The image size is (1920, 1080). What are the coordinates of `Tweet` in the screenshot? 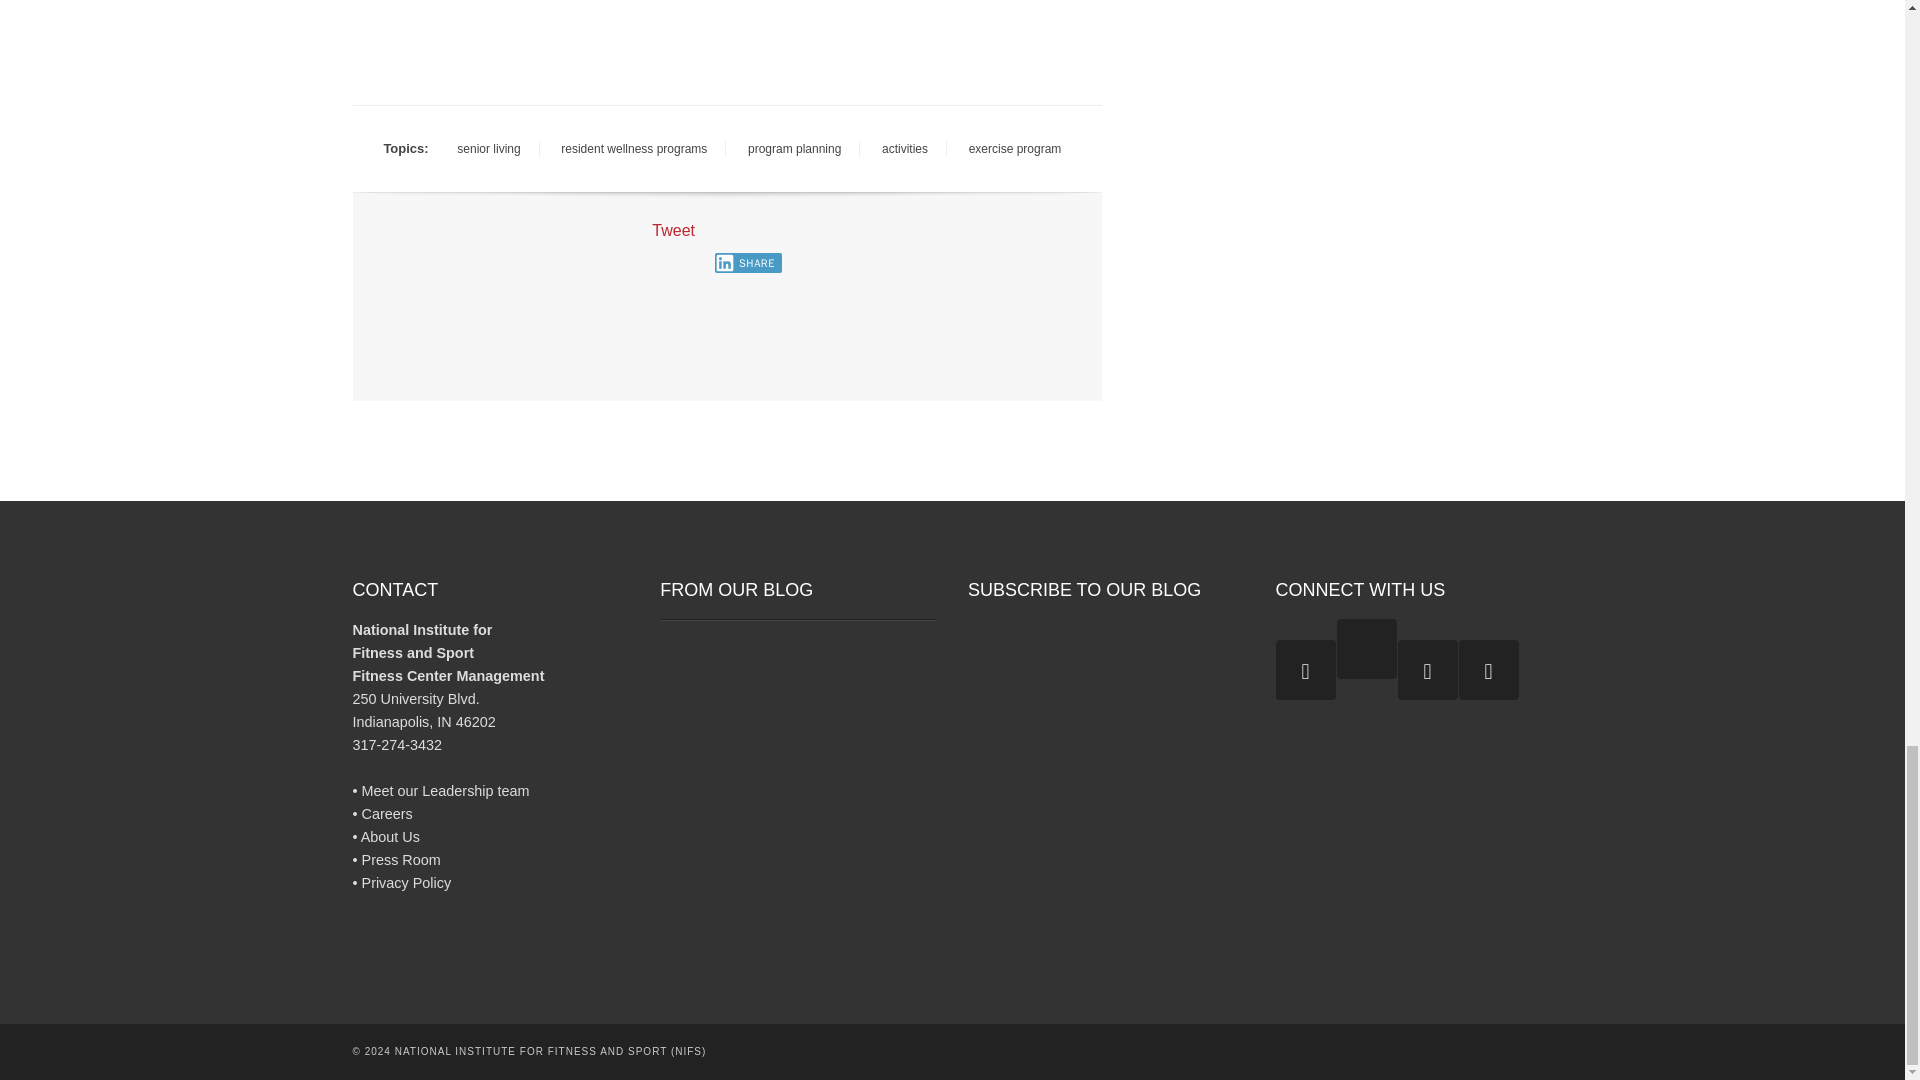 It's located at (674, 230).